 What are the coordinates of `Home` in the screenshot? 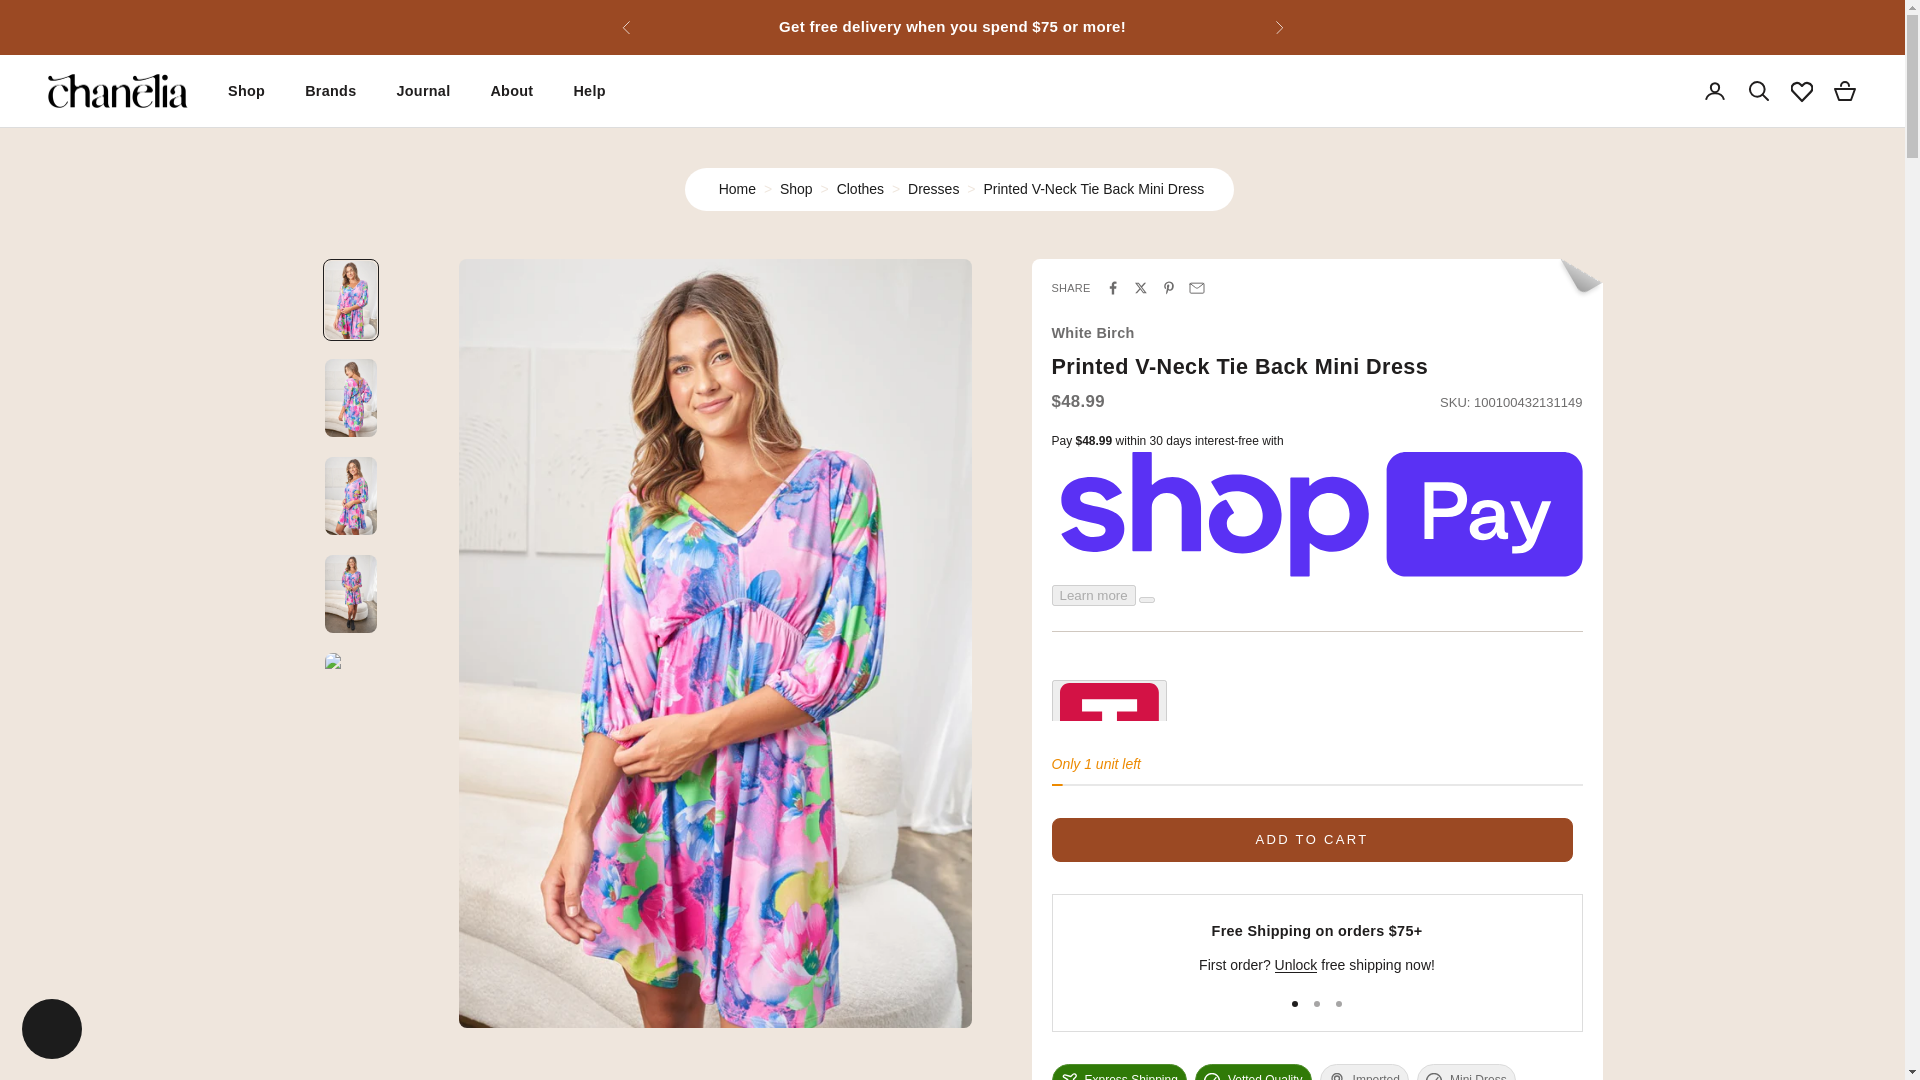 It's located at (737, 188).